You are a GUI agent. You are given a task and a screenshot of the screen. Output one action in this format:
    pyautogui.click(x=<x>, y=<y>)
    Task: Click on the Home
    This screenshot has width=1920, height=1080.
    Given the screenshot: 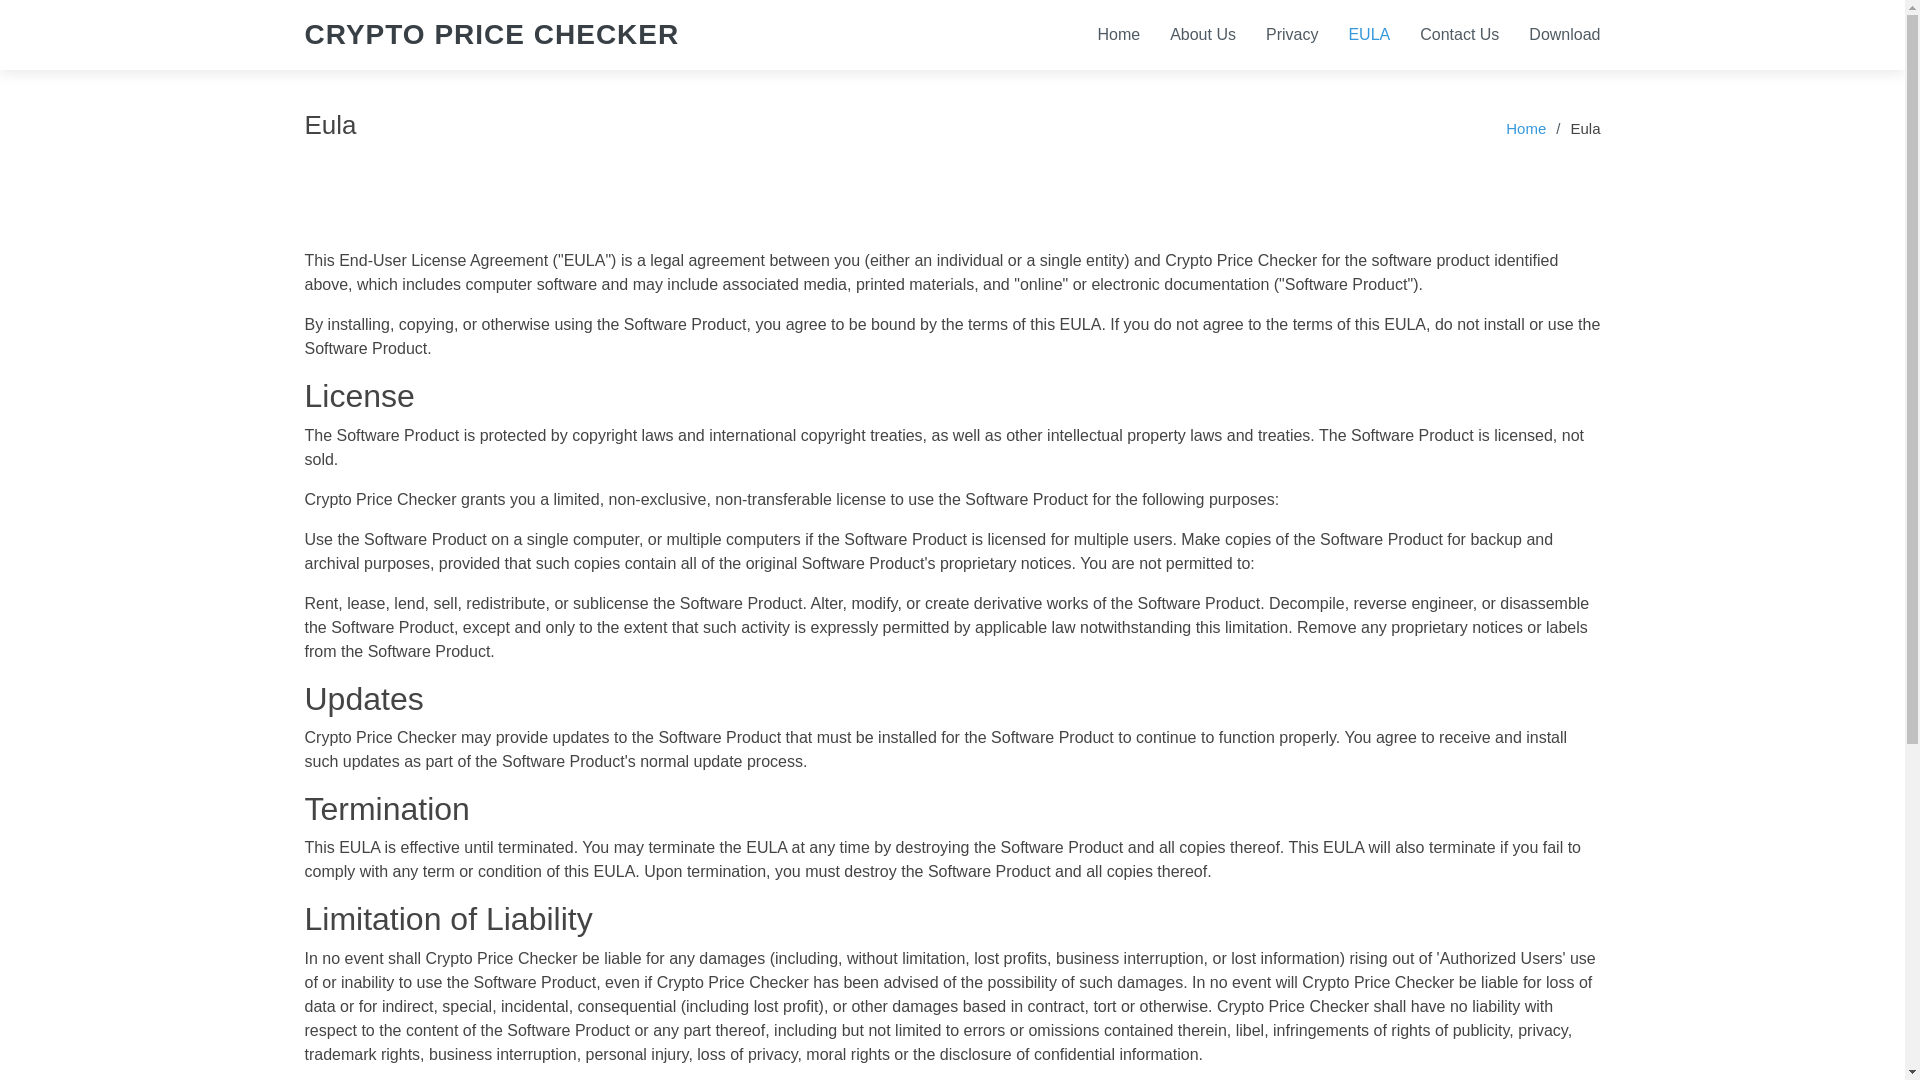 What is the action you would take?
    pyautogui.click(x=1525, y=128)
    